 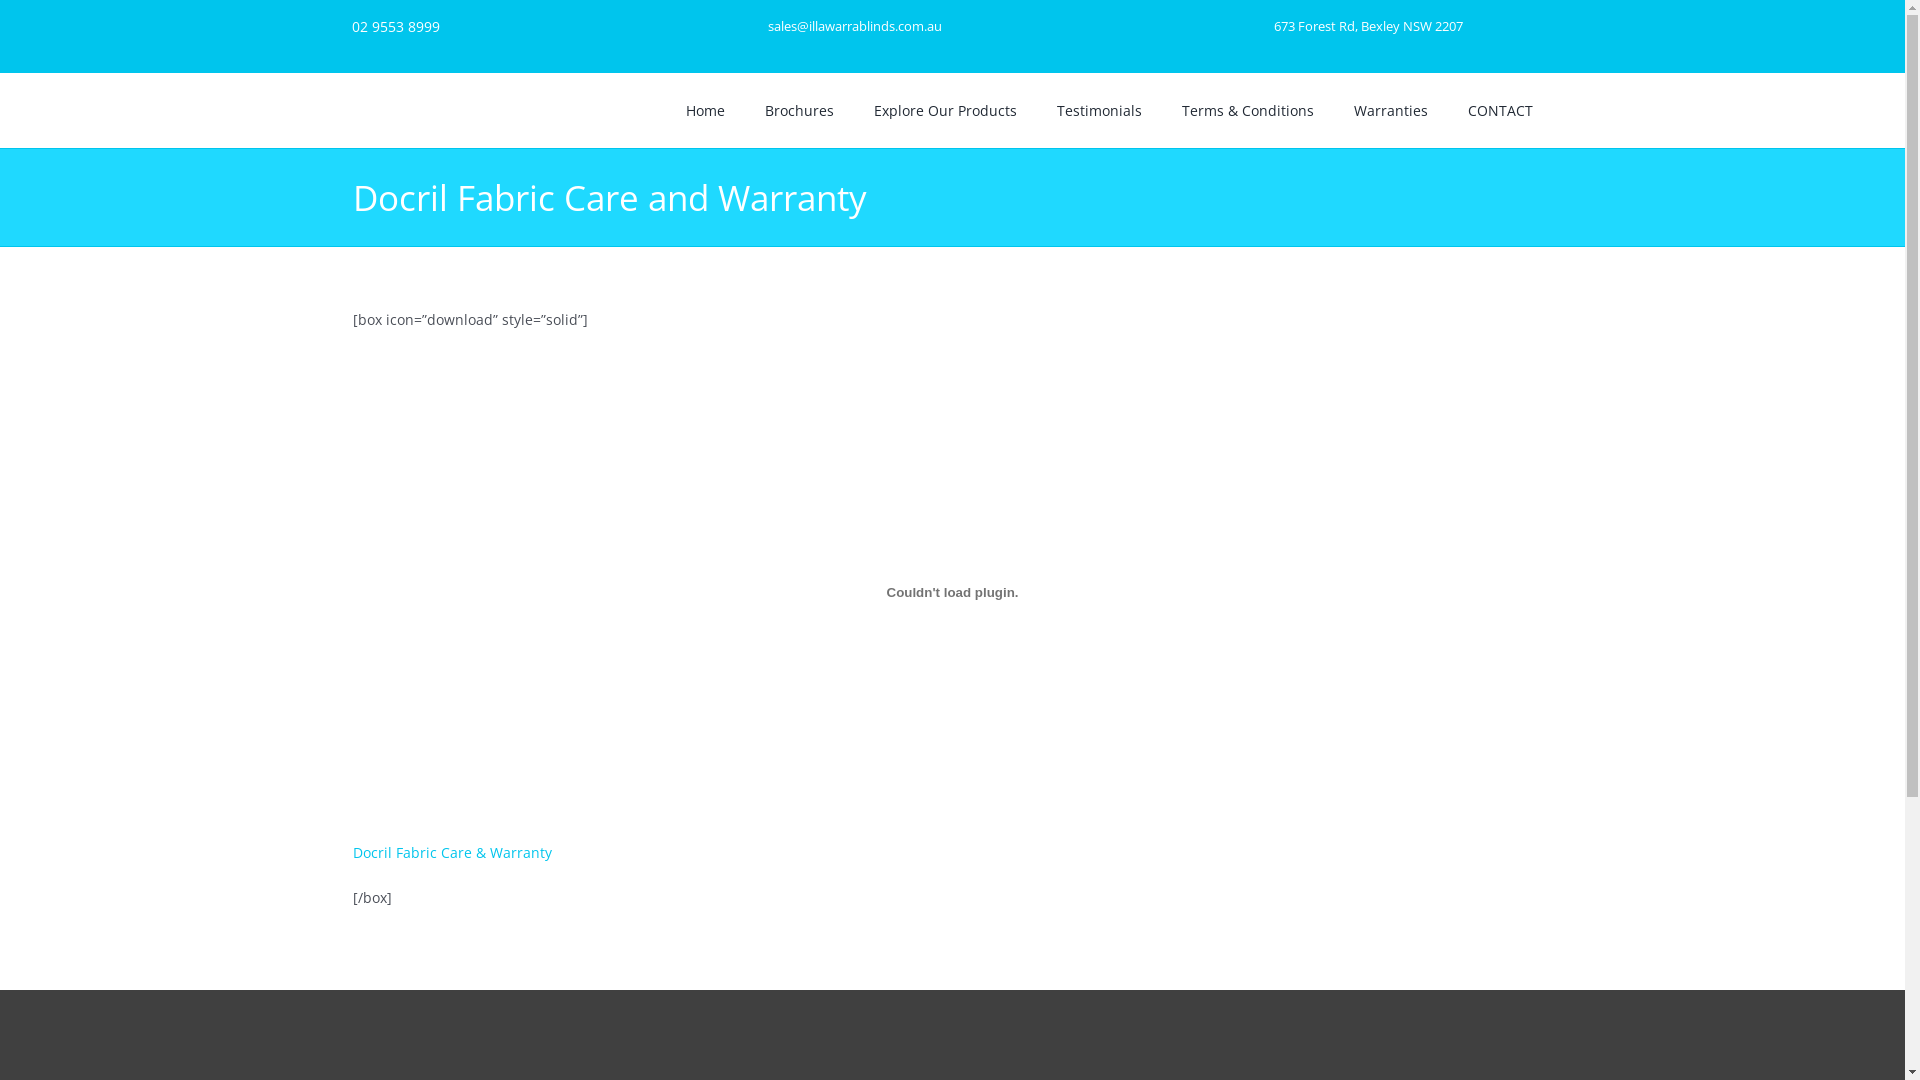 I want to click on CONTACT, so click(x=1500, y=110).